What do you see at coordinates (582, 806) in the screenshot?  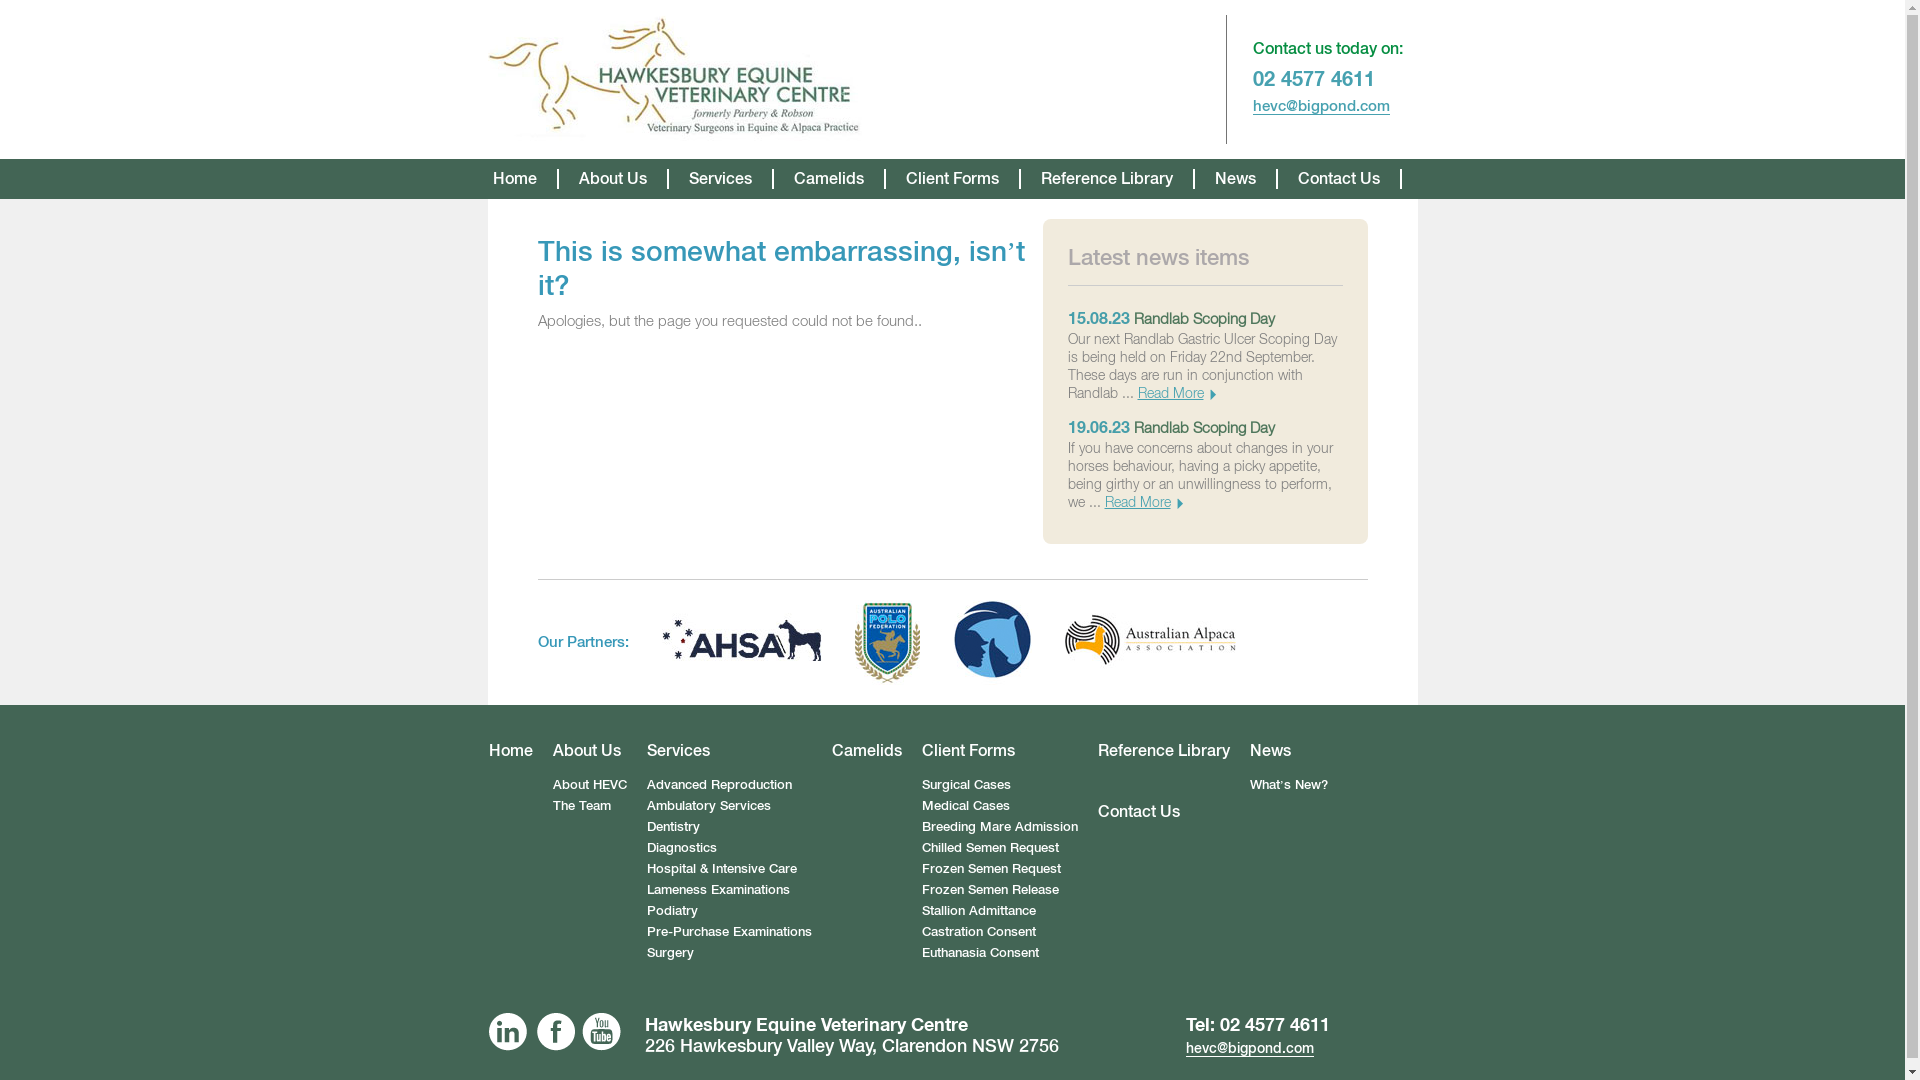 I see `The Team` at bounding box center [582, 806].